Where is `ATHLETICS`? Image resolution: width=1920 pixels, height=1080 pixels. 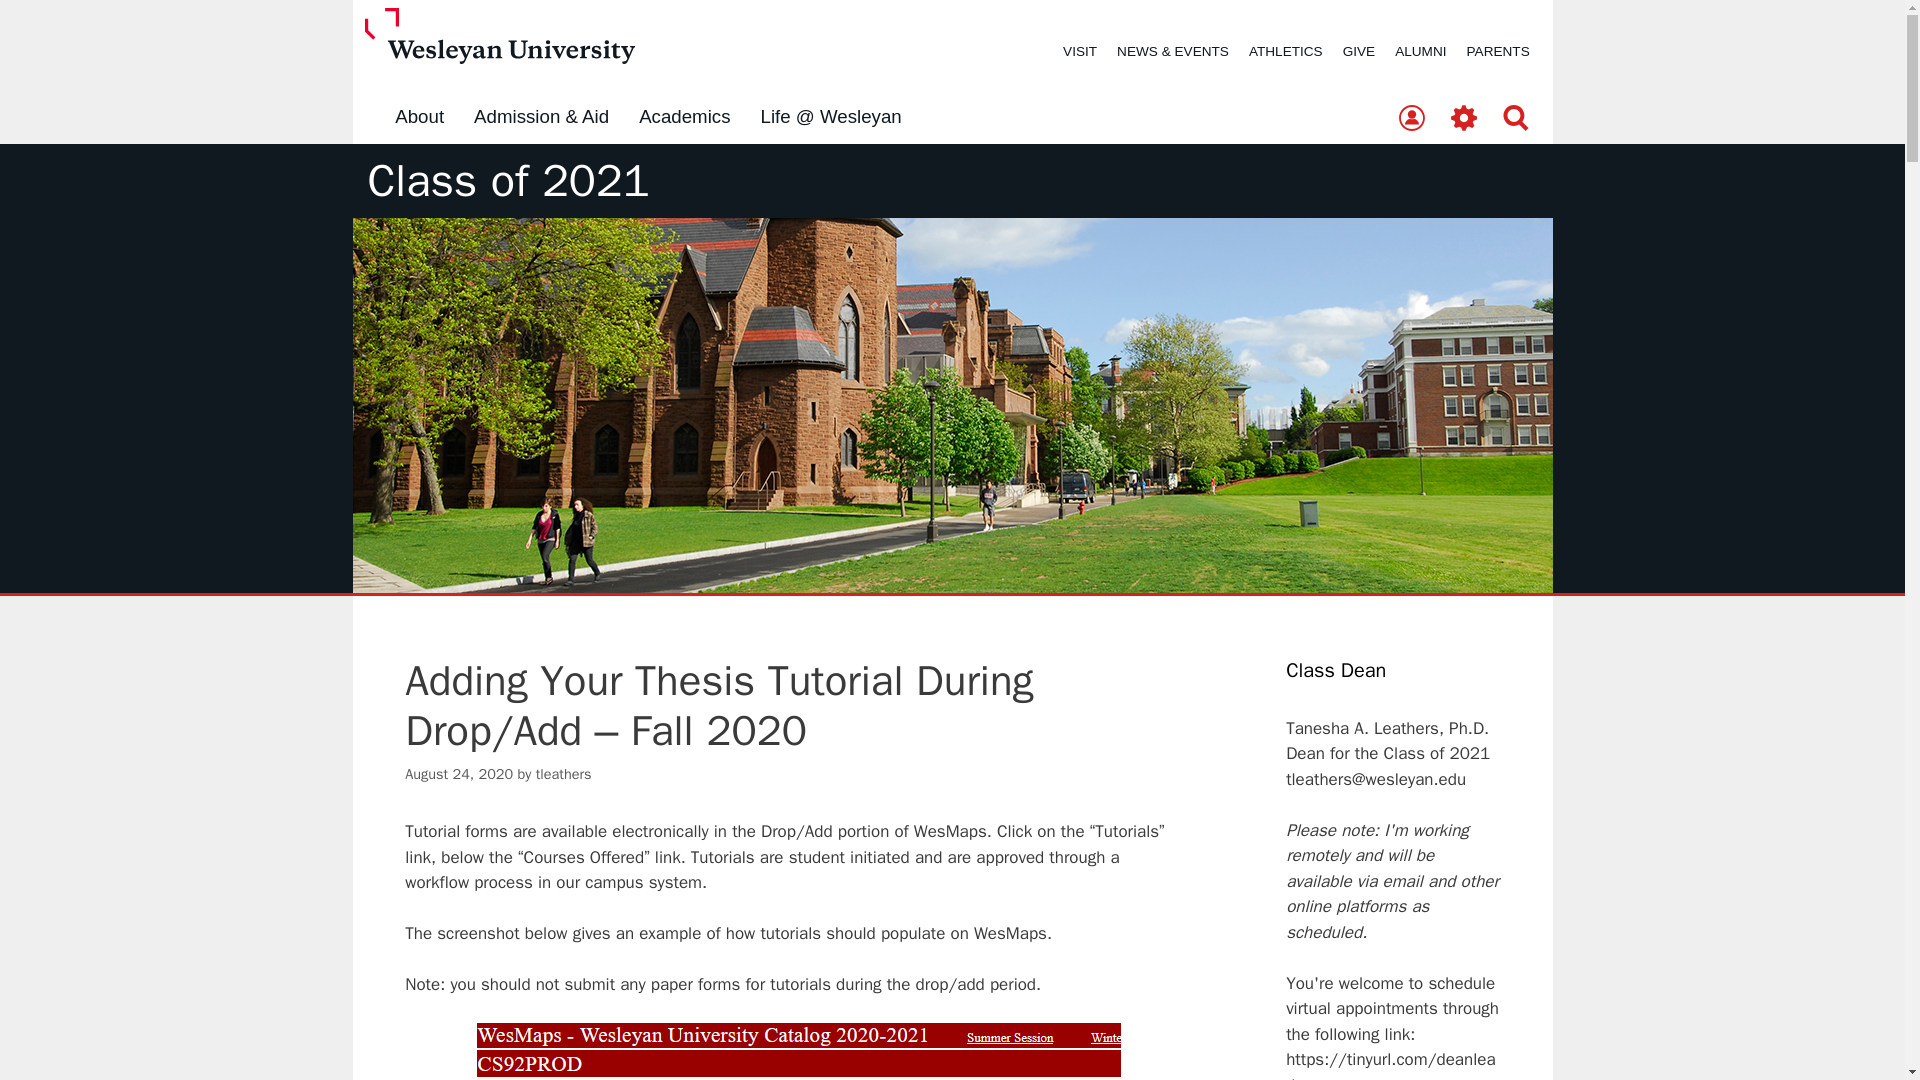 ATHLETICS is located at coordinates (1285, 51).